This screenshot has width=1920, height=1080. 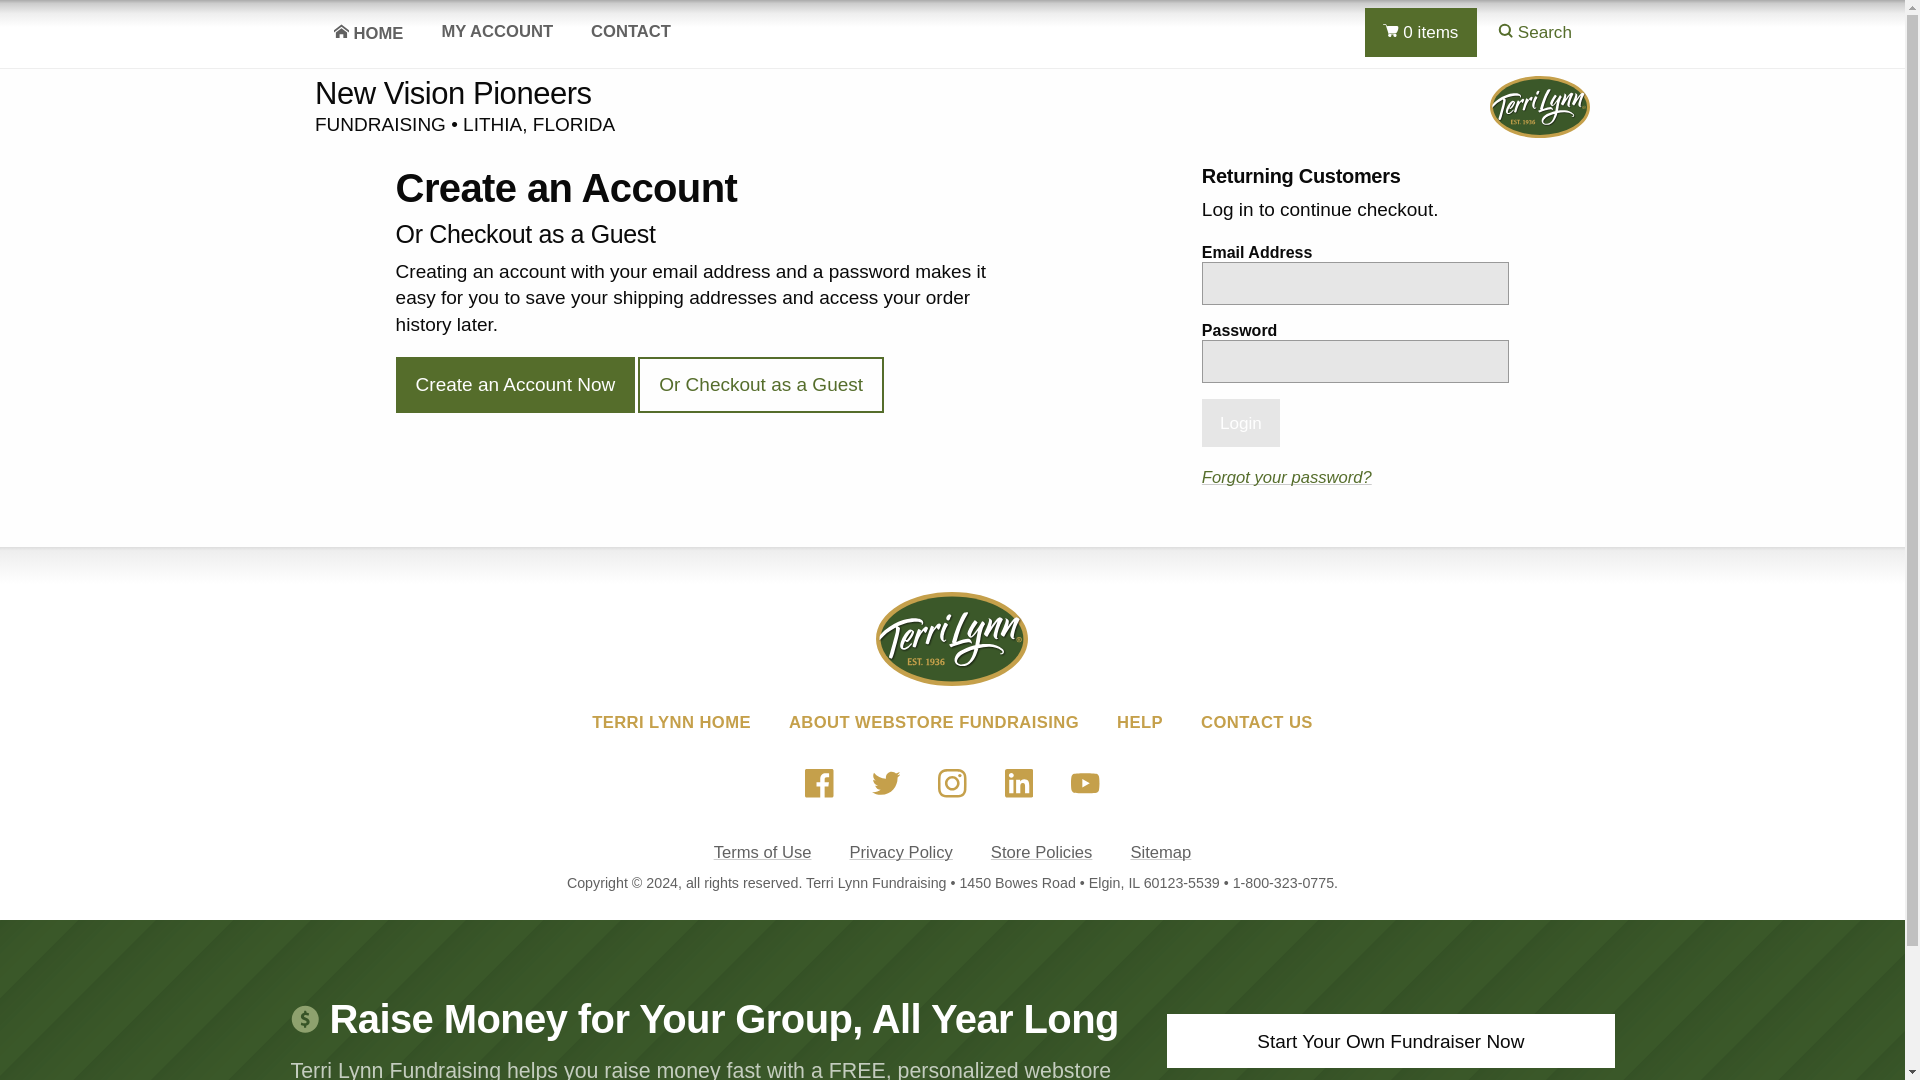 What do you see at coordinates (1286, 477) in the screenshot?
I see `Forgot your password?` at bounding box center [1286, 477].